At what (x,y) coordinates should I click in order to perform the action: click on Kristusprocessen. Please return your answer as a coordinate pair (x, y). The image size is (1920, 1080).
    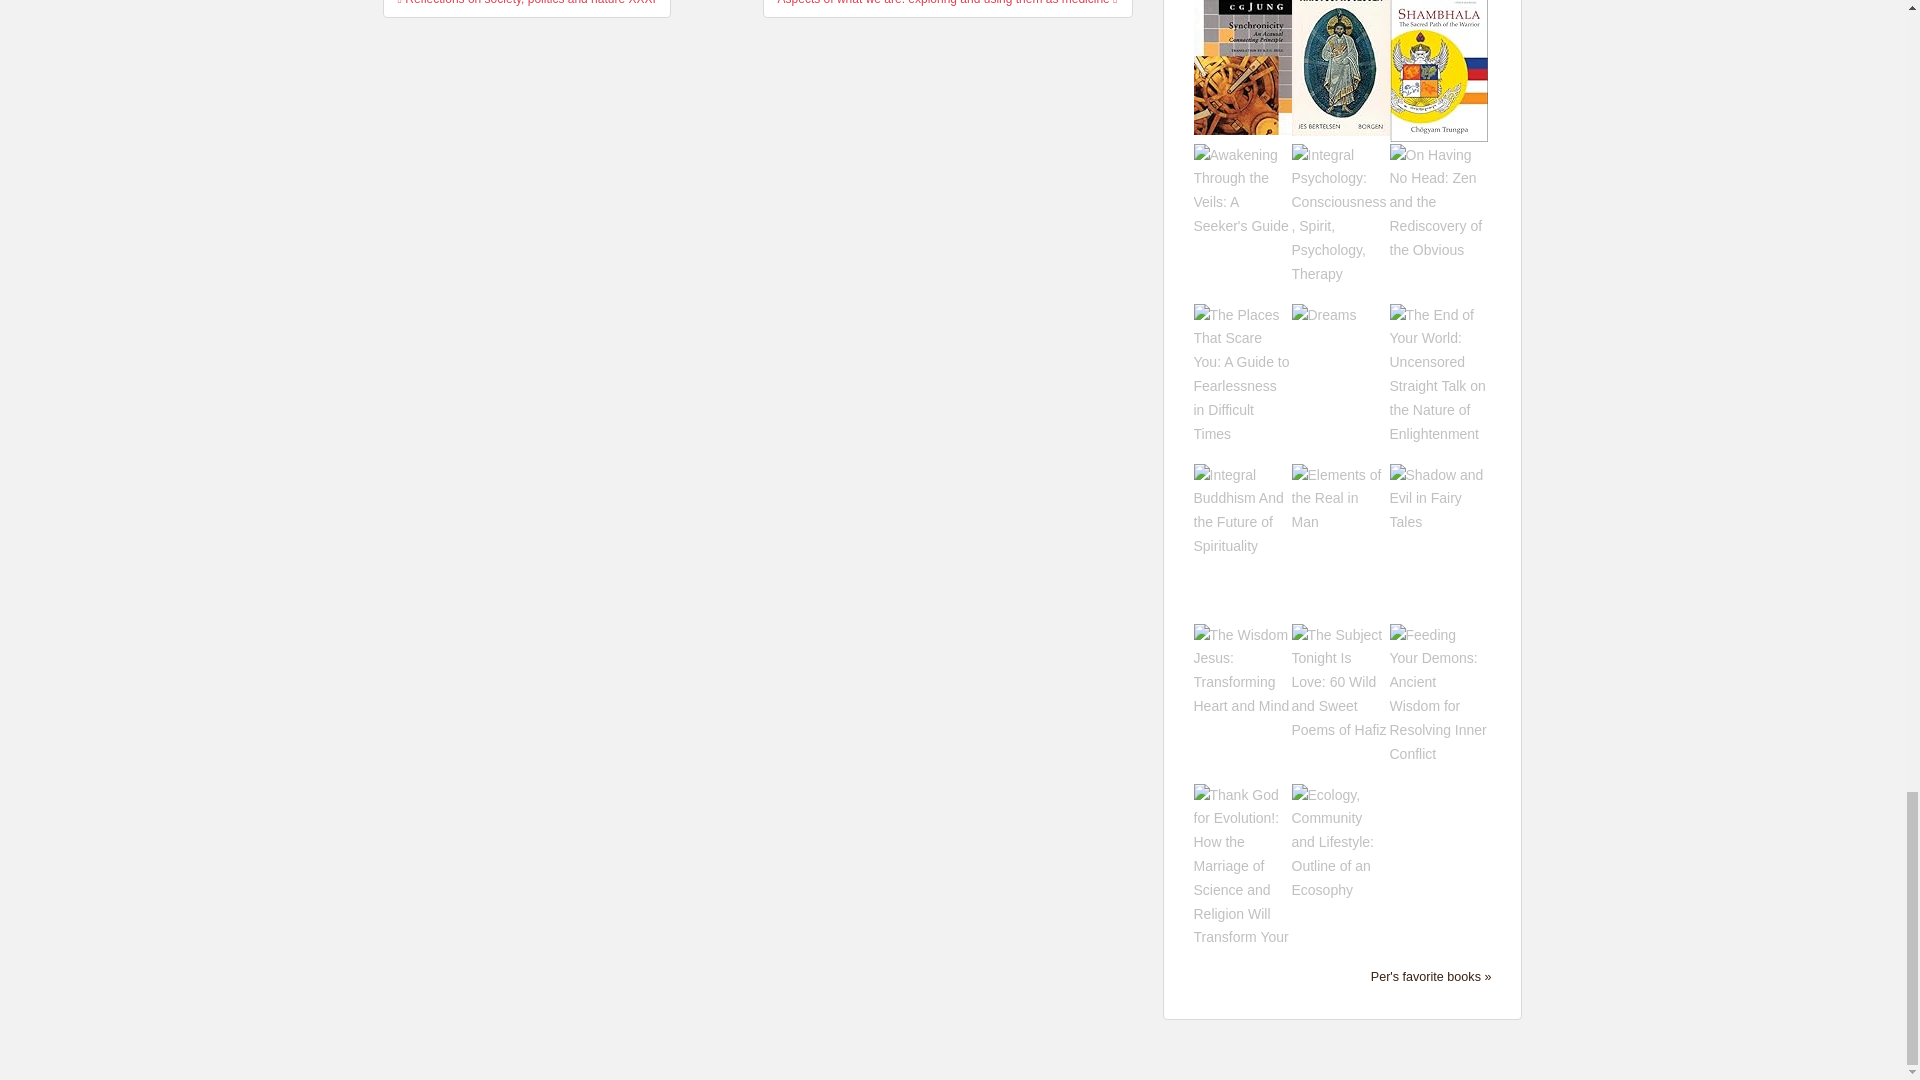
    Looking at the image, I should click on (1341, 57).